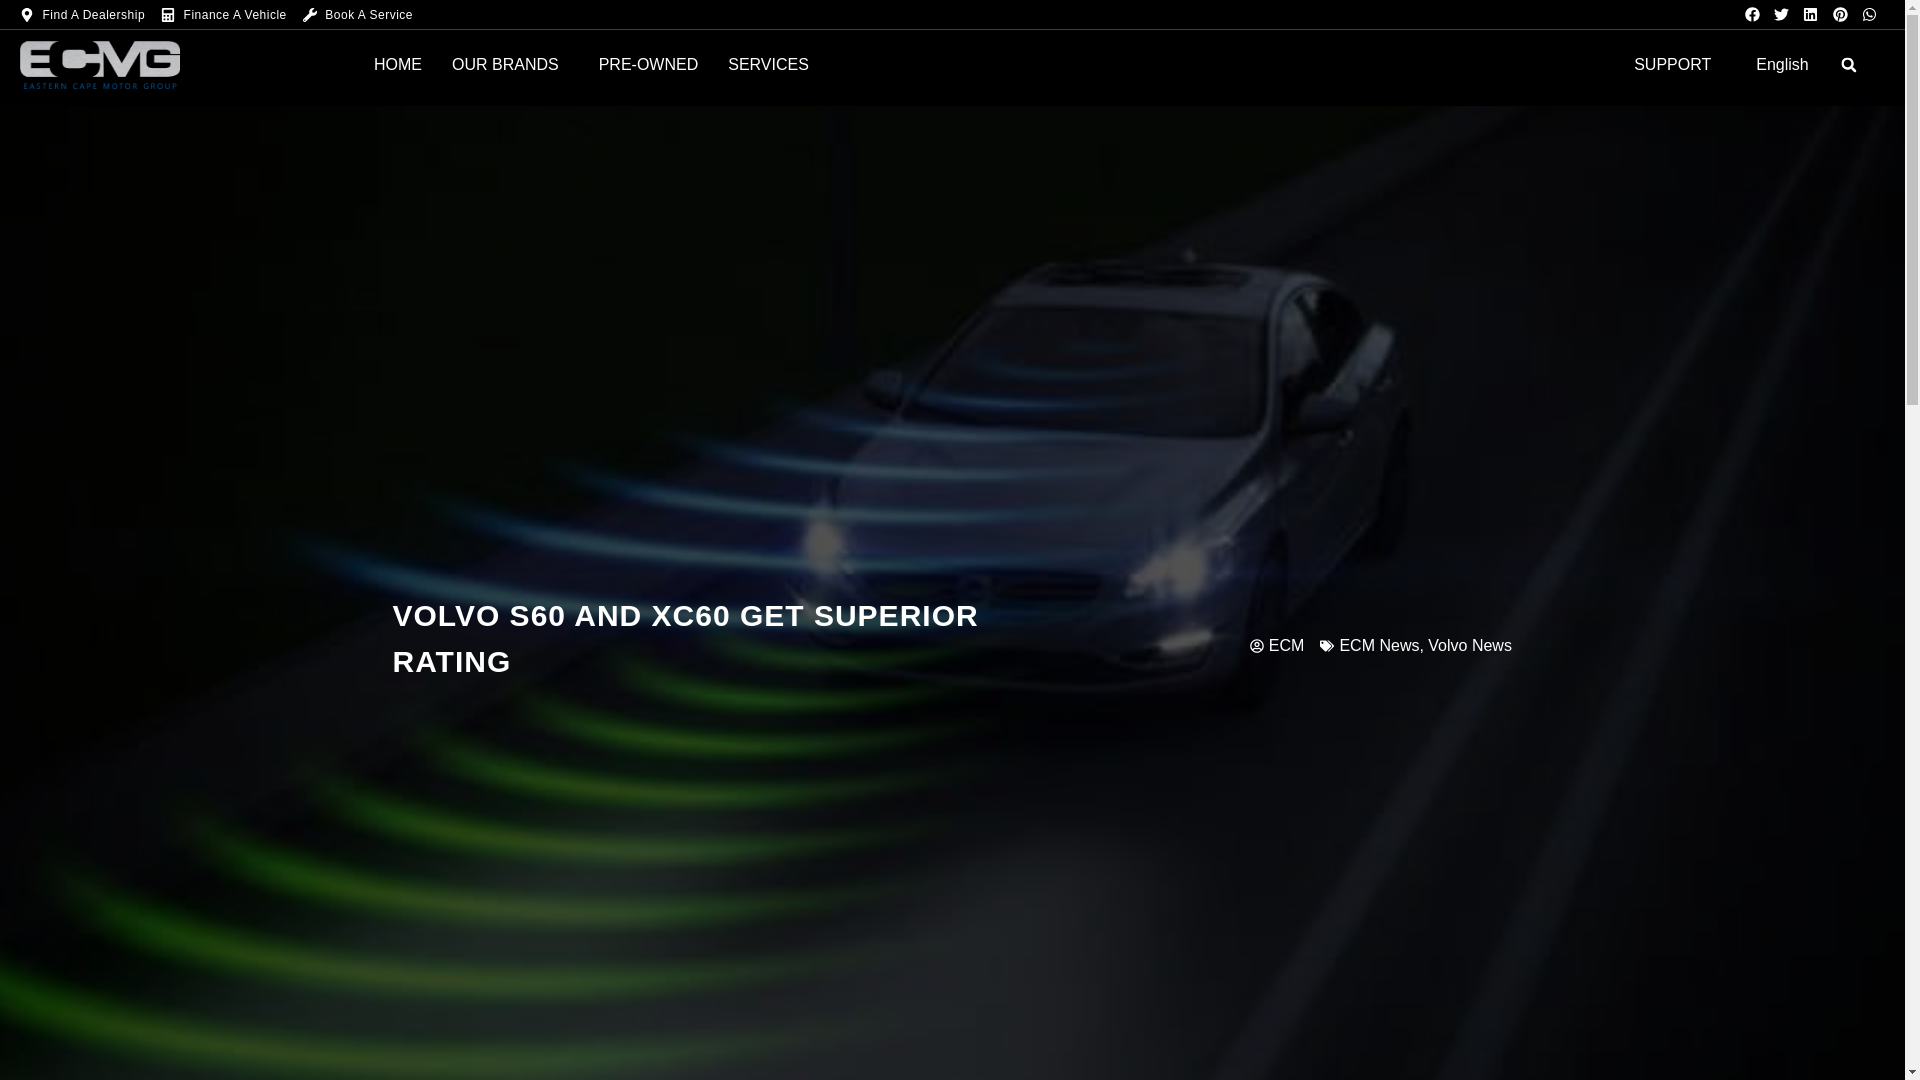  Describe the element at coordinates (224, 14) in the screenshot. I see `Finance A Vehicle` at that location.